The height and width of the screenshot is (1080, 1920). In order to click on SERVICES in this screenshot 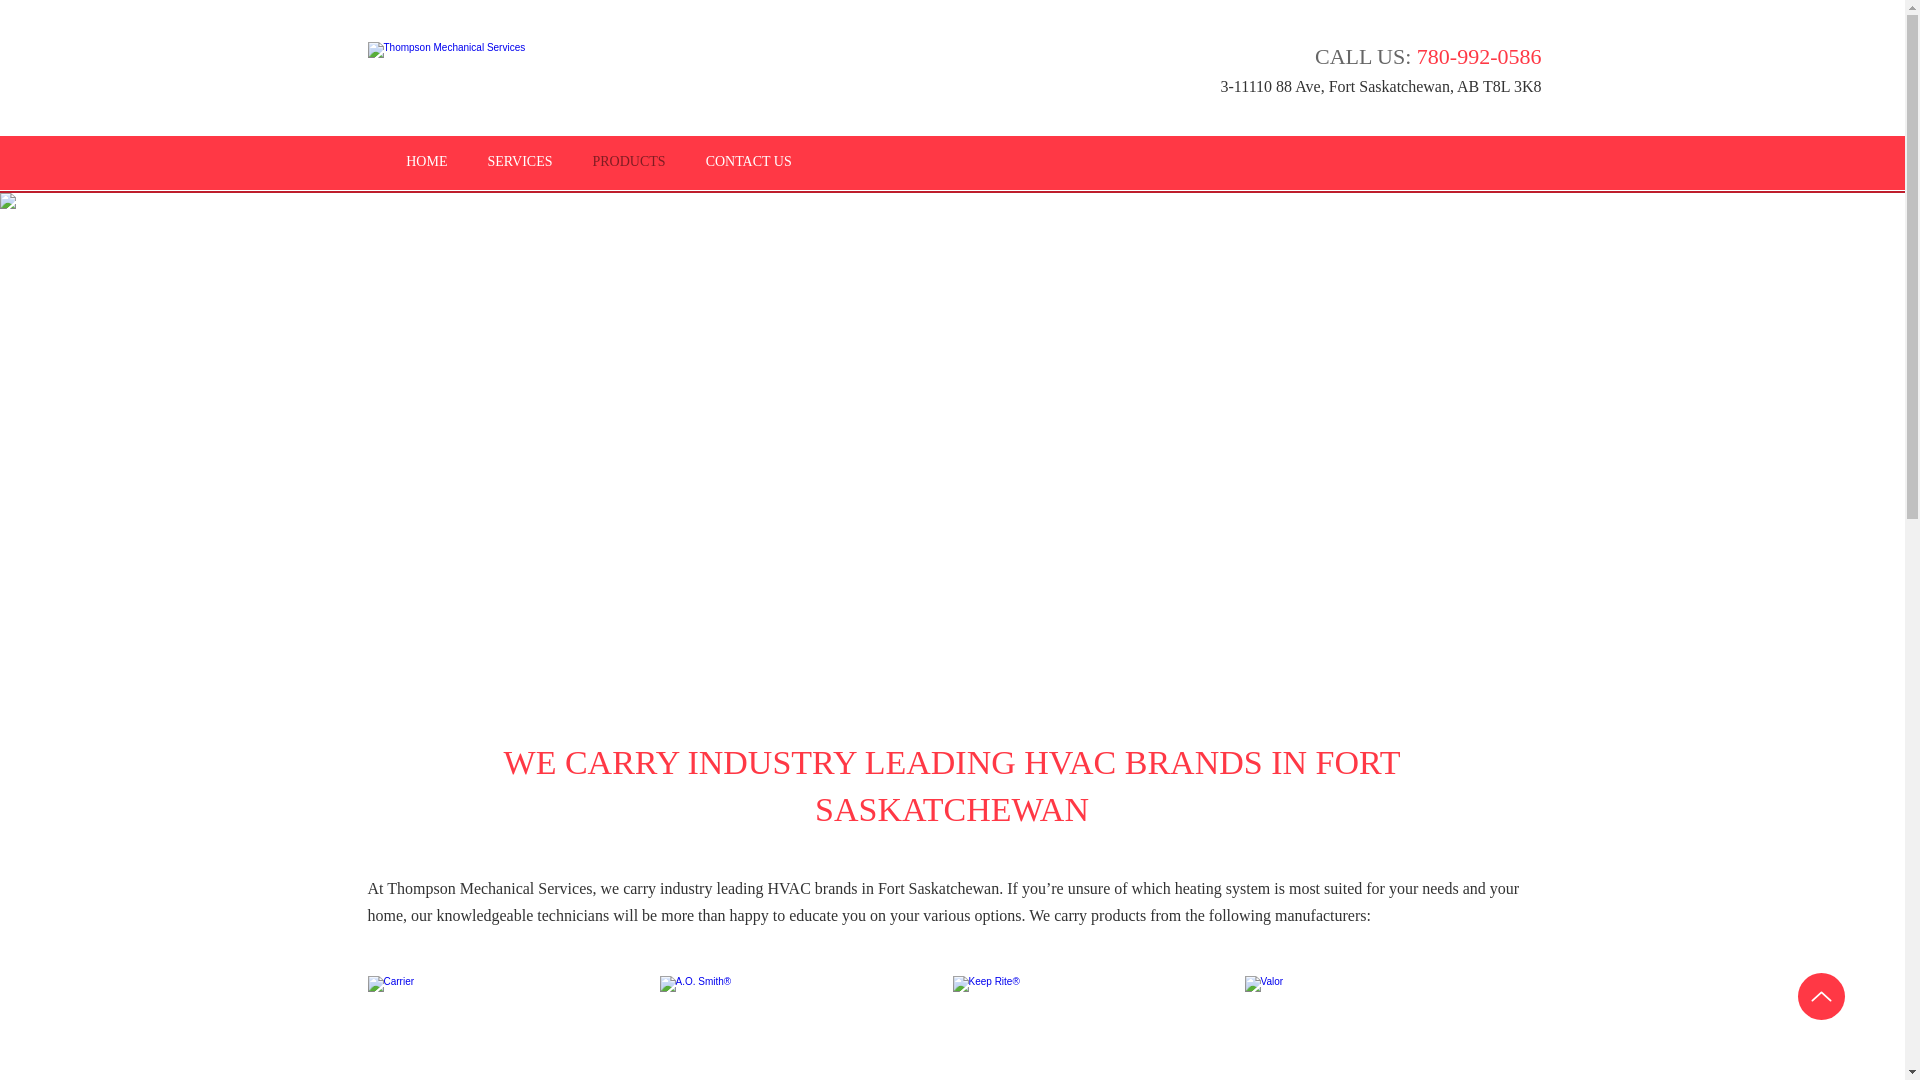, I will do `click(519, 162)`.